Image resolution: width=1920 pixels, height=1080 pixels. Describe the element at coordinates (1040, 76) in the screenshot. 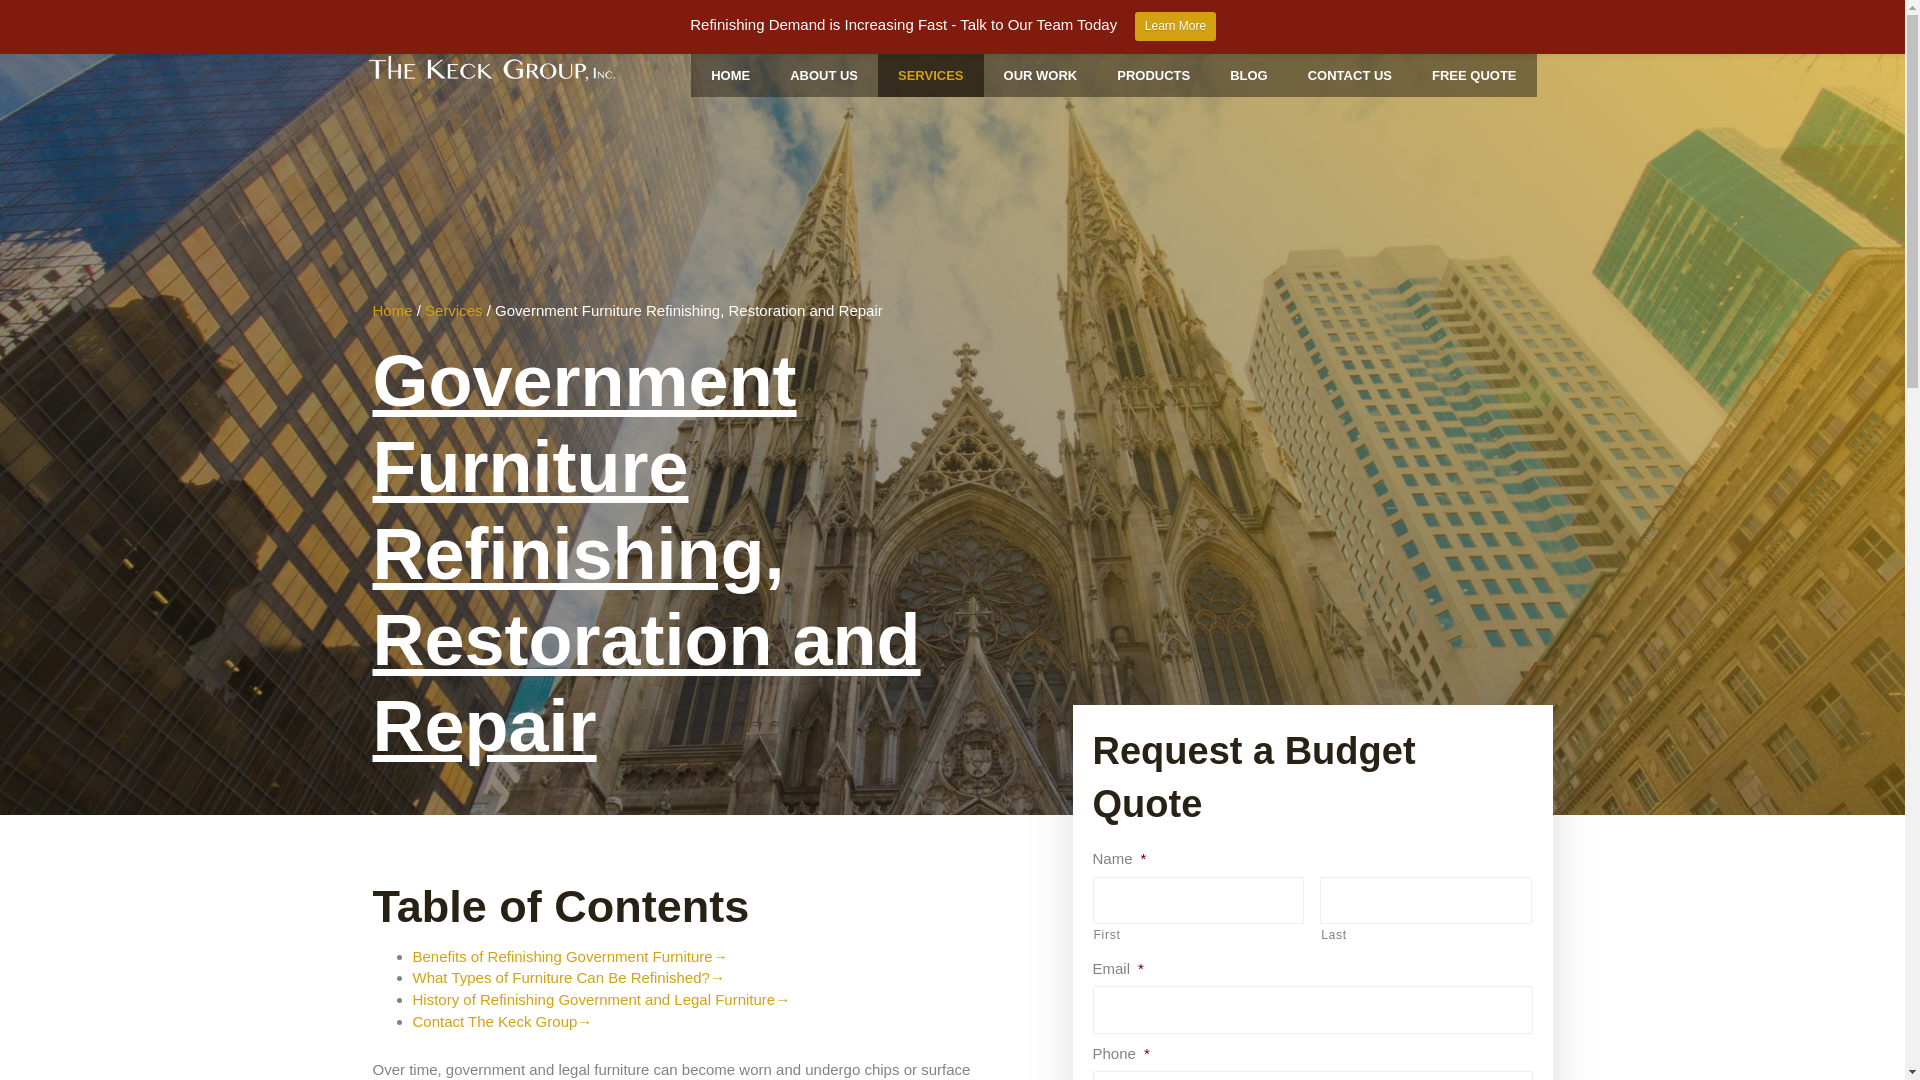

I see `OUR WORK` at that location.